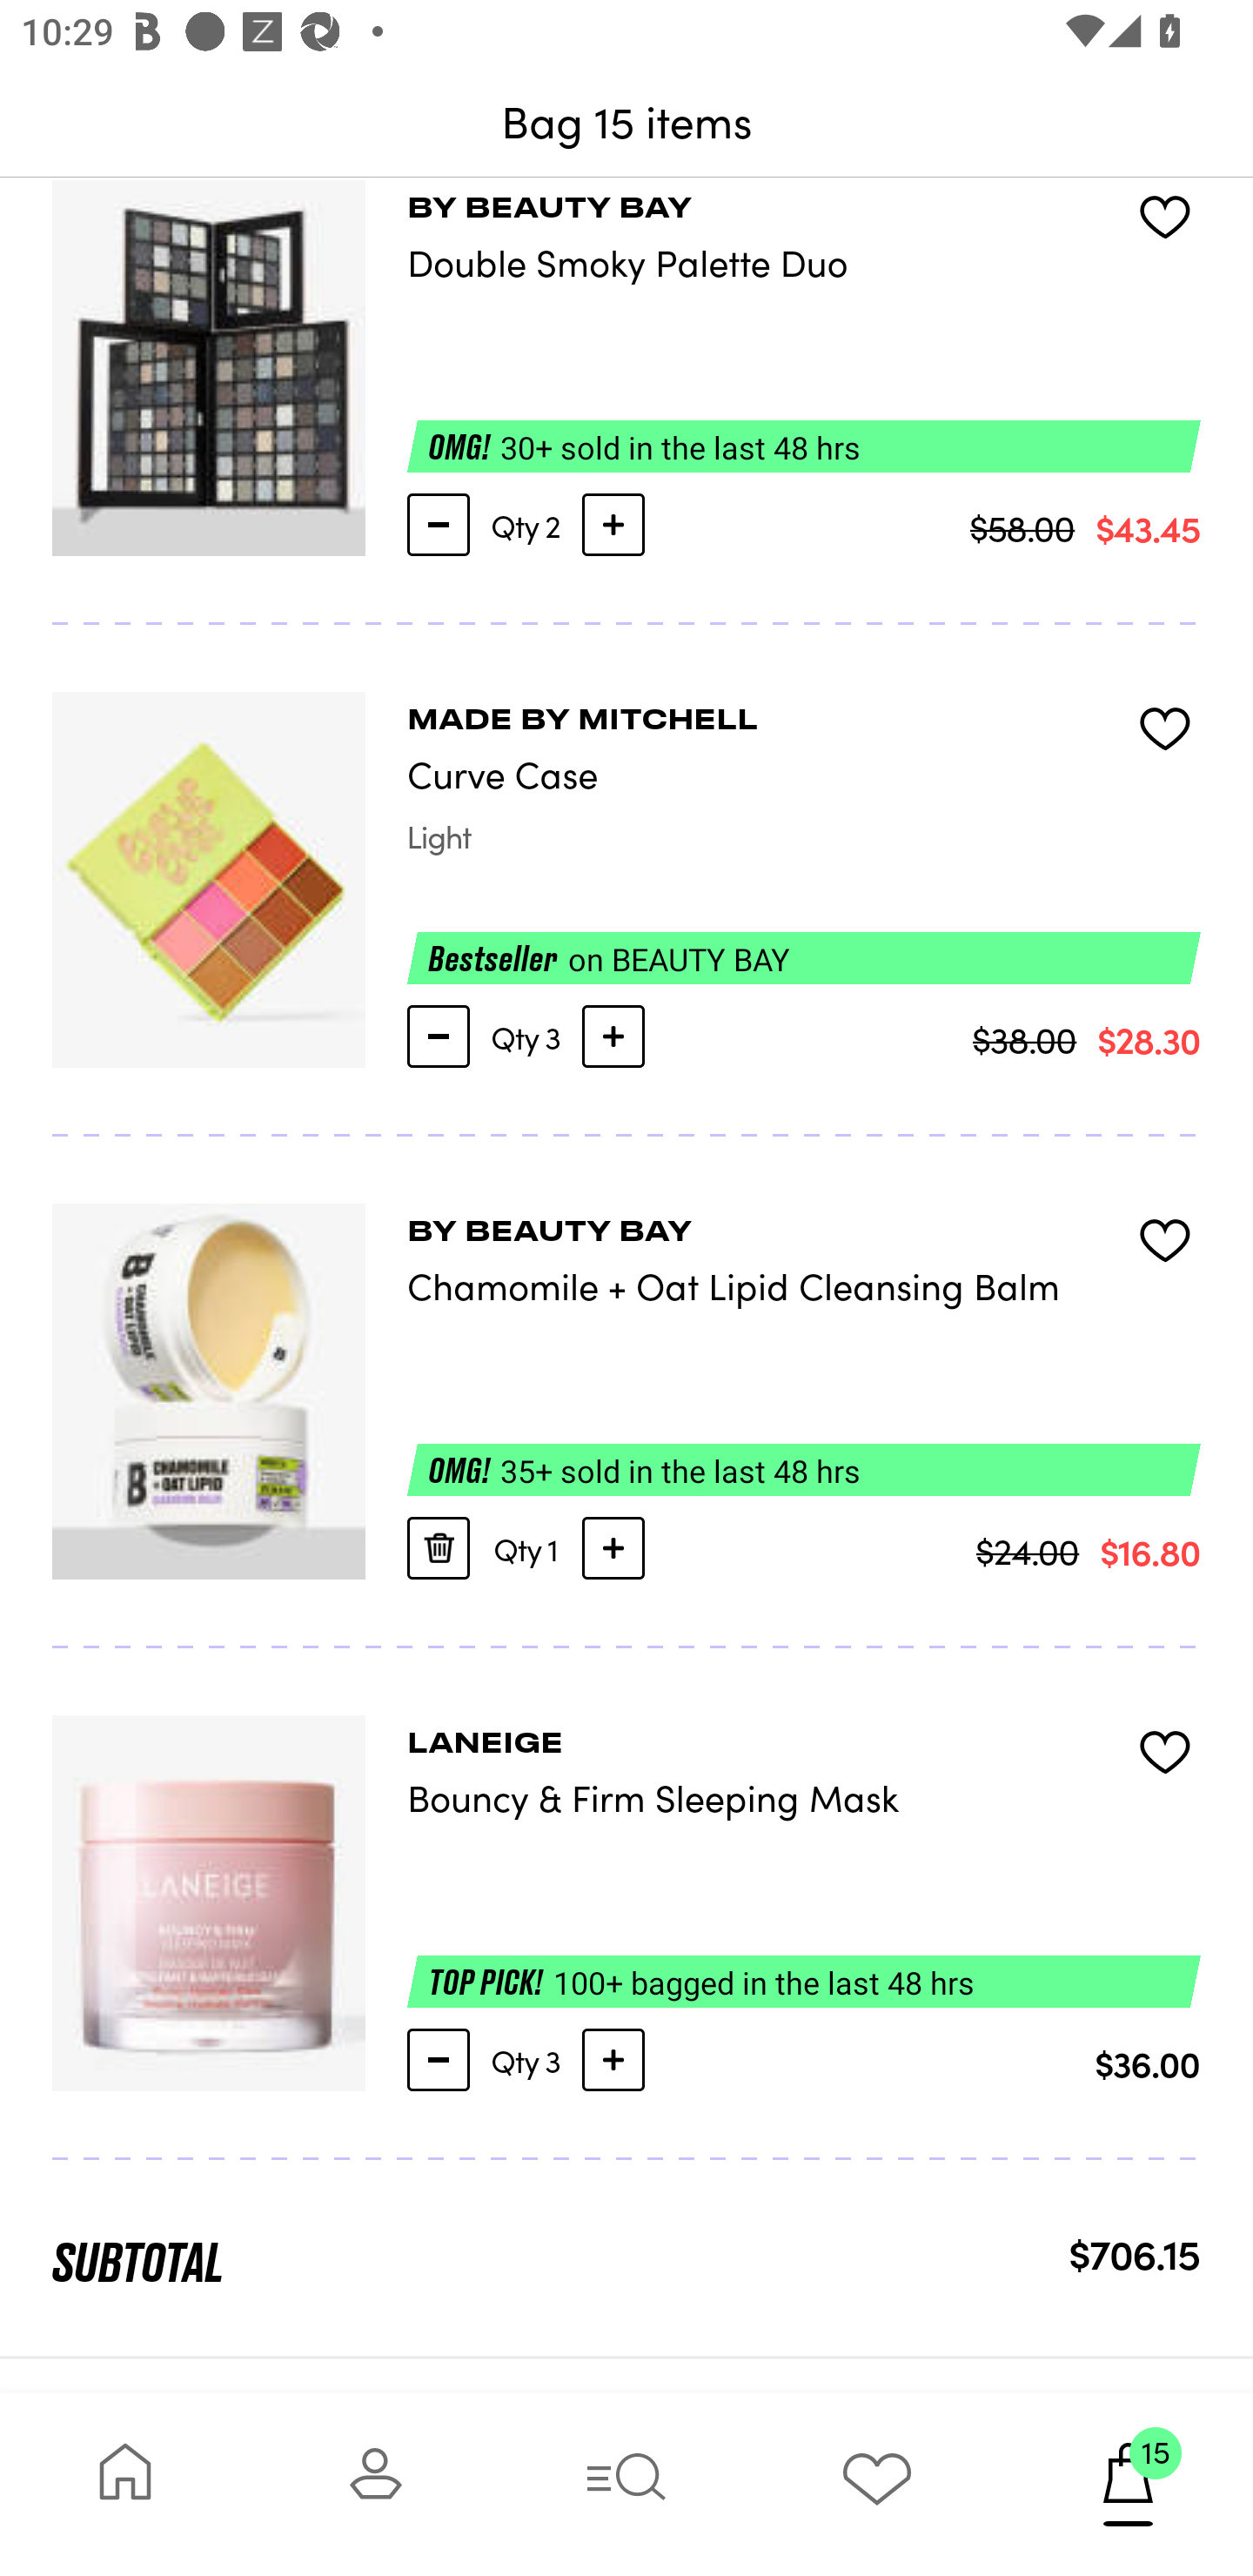 Image resolution: width=1253 pixels, height=2576 pixels. What do you see at coordinates (1128, 2484) in the screenshot?
I see `15` at bounding box center [1128, 2484].